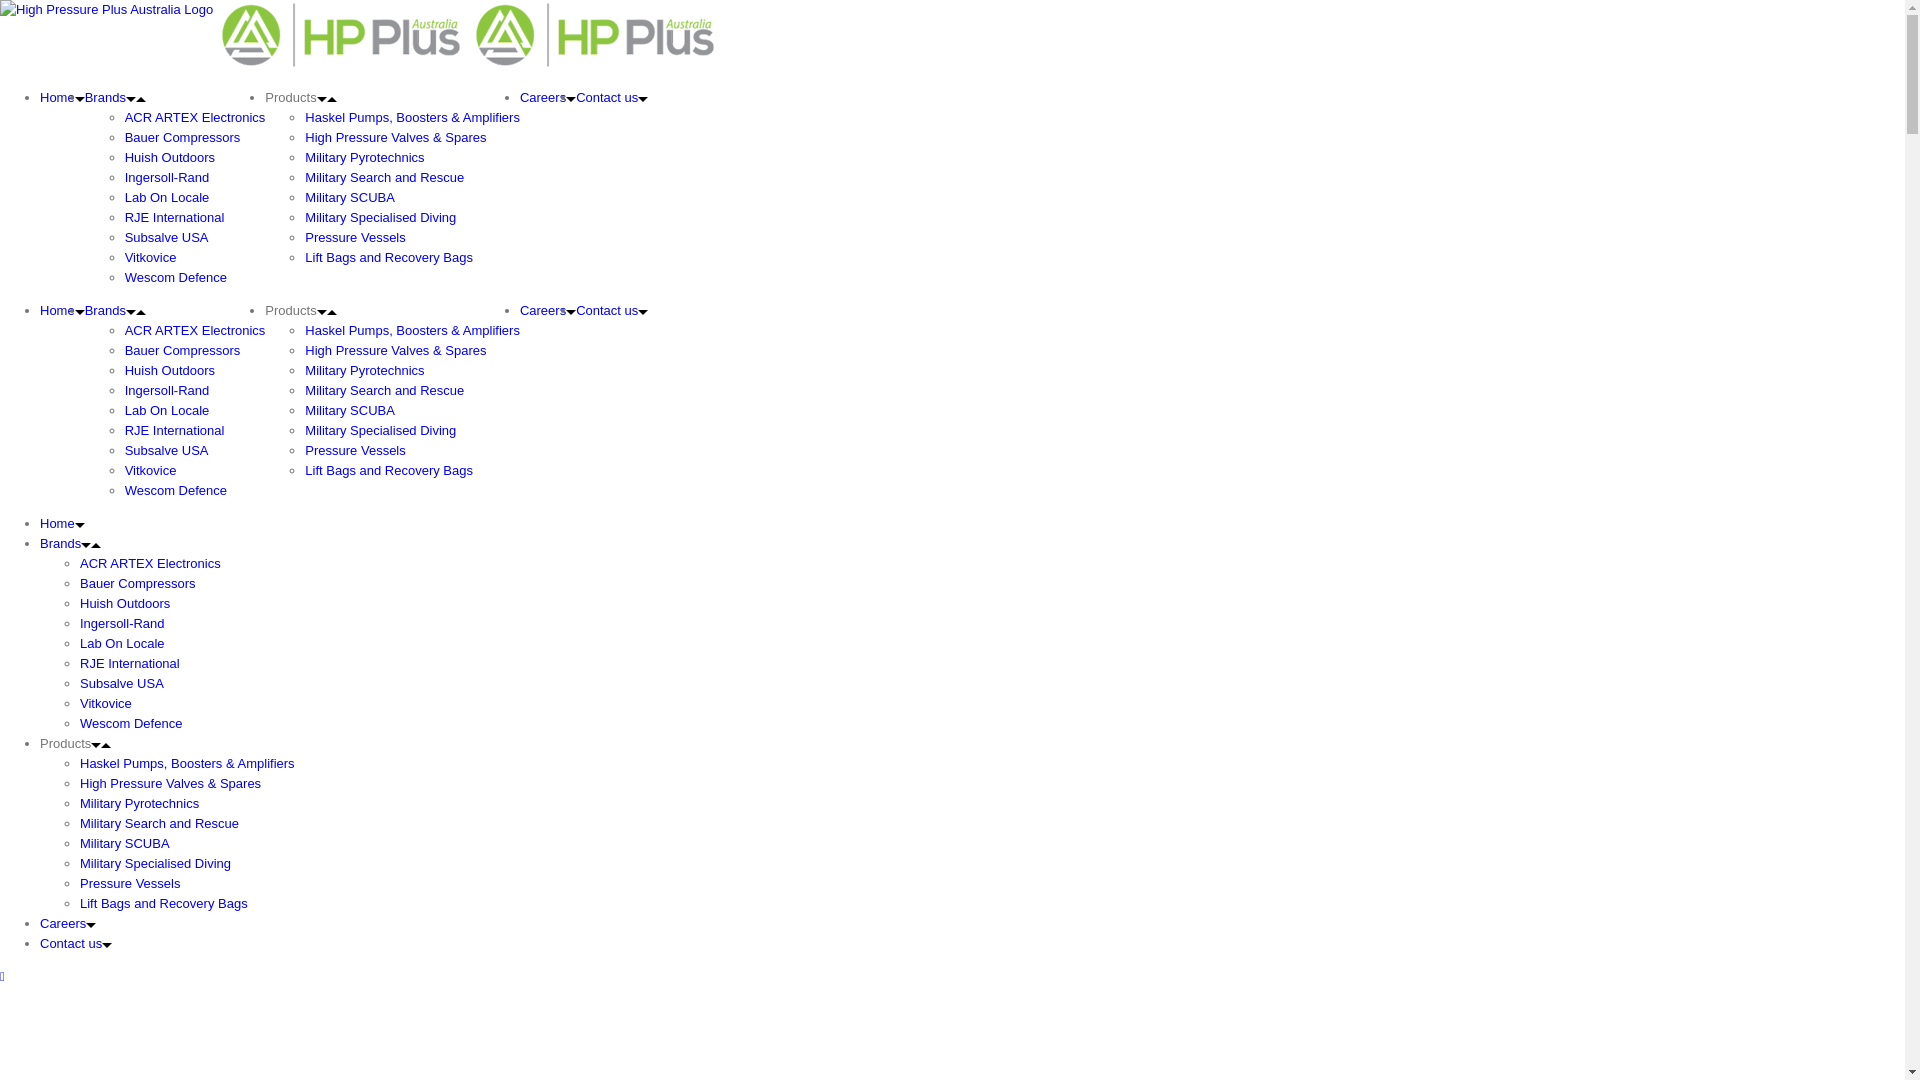  Describe the element at coordinates (196, 330) in the screenshot. I see `ACR ARTEX Electronics` at that location.